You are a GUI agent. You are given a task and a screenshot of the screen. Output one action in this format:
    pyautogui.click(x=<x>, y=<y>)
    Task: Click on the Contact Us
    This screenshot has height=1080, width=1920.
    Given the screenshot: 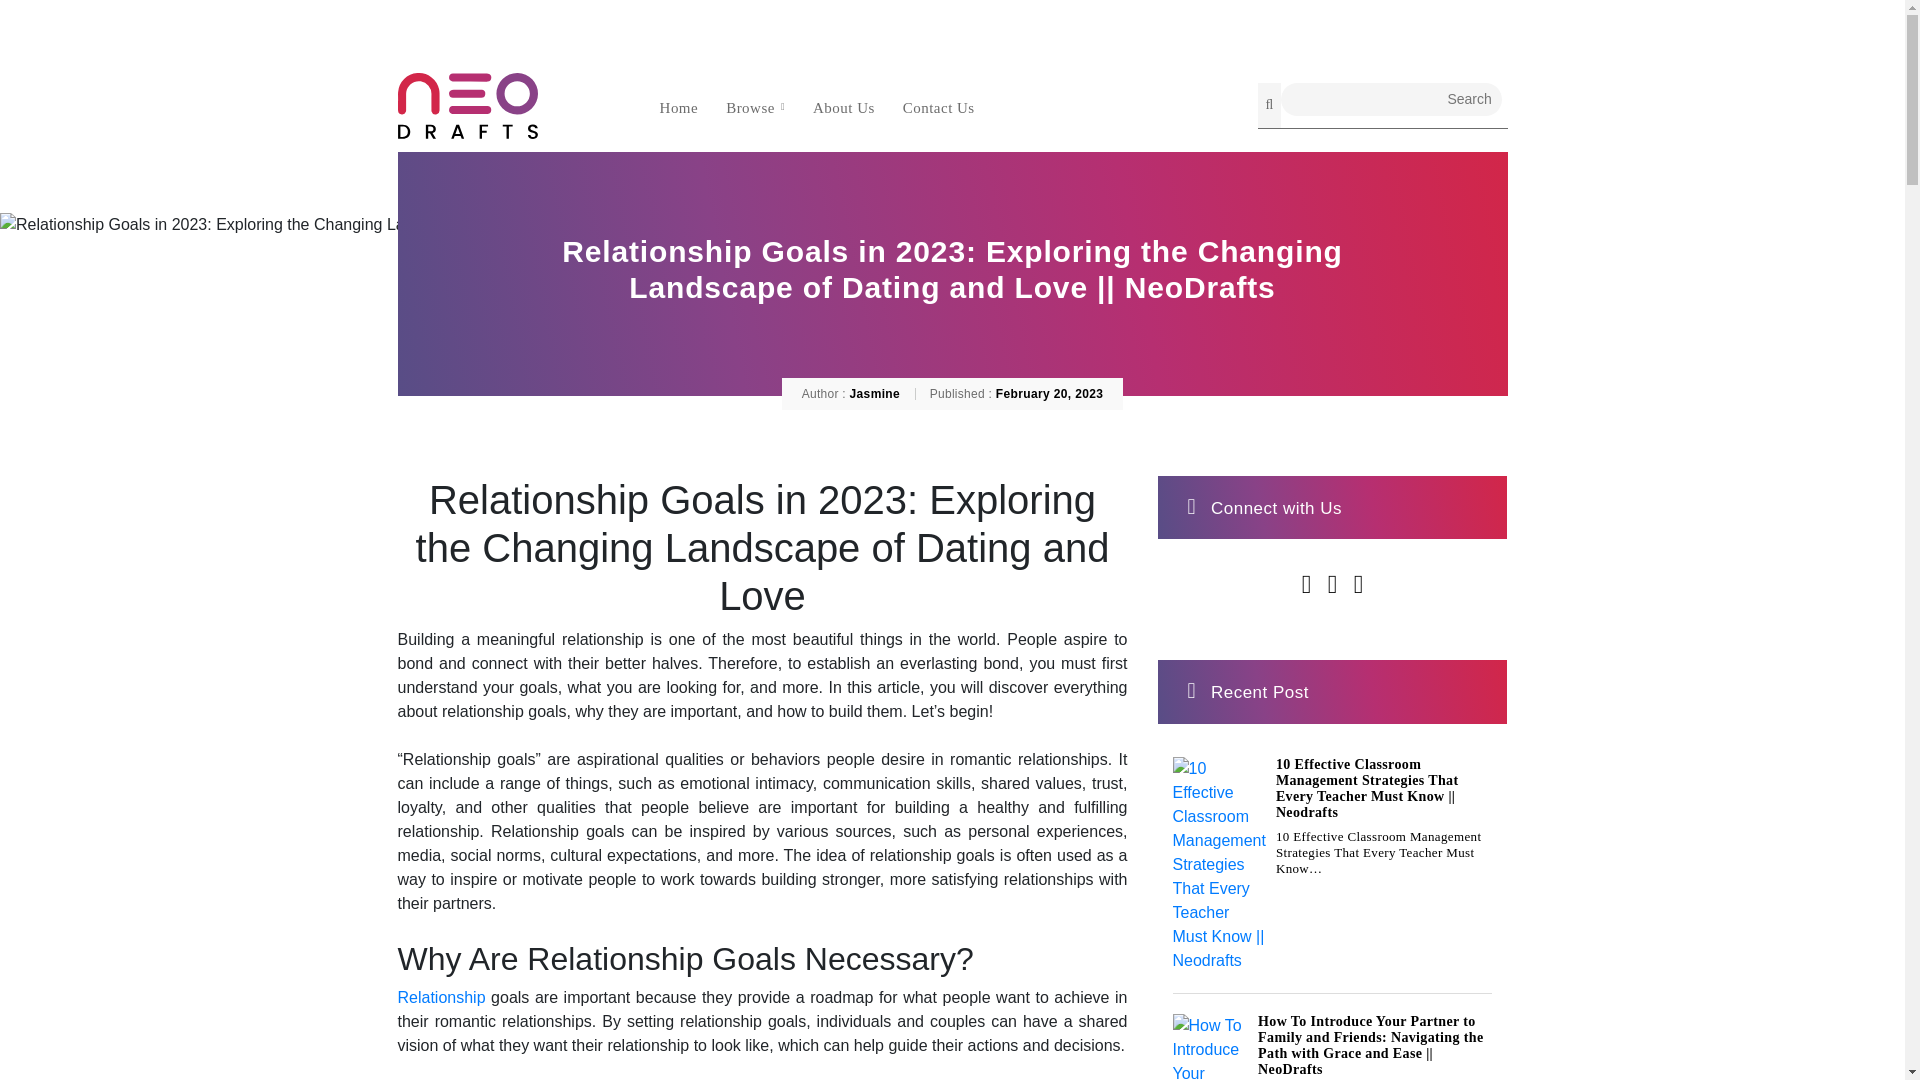 What is the action you would take?
    pyautogui.click(x=938, y=106)
    